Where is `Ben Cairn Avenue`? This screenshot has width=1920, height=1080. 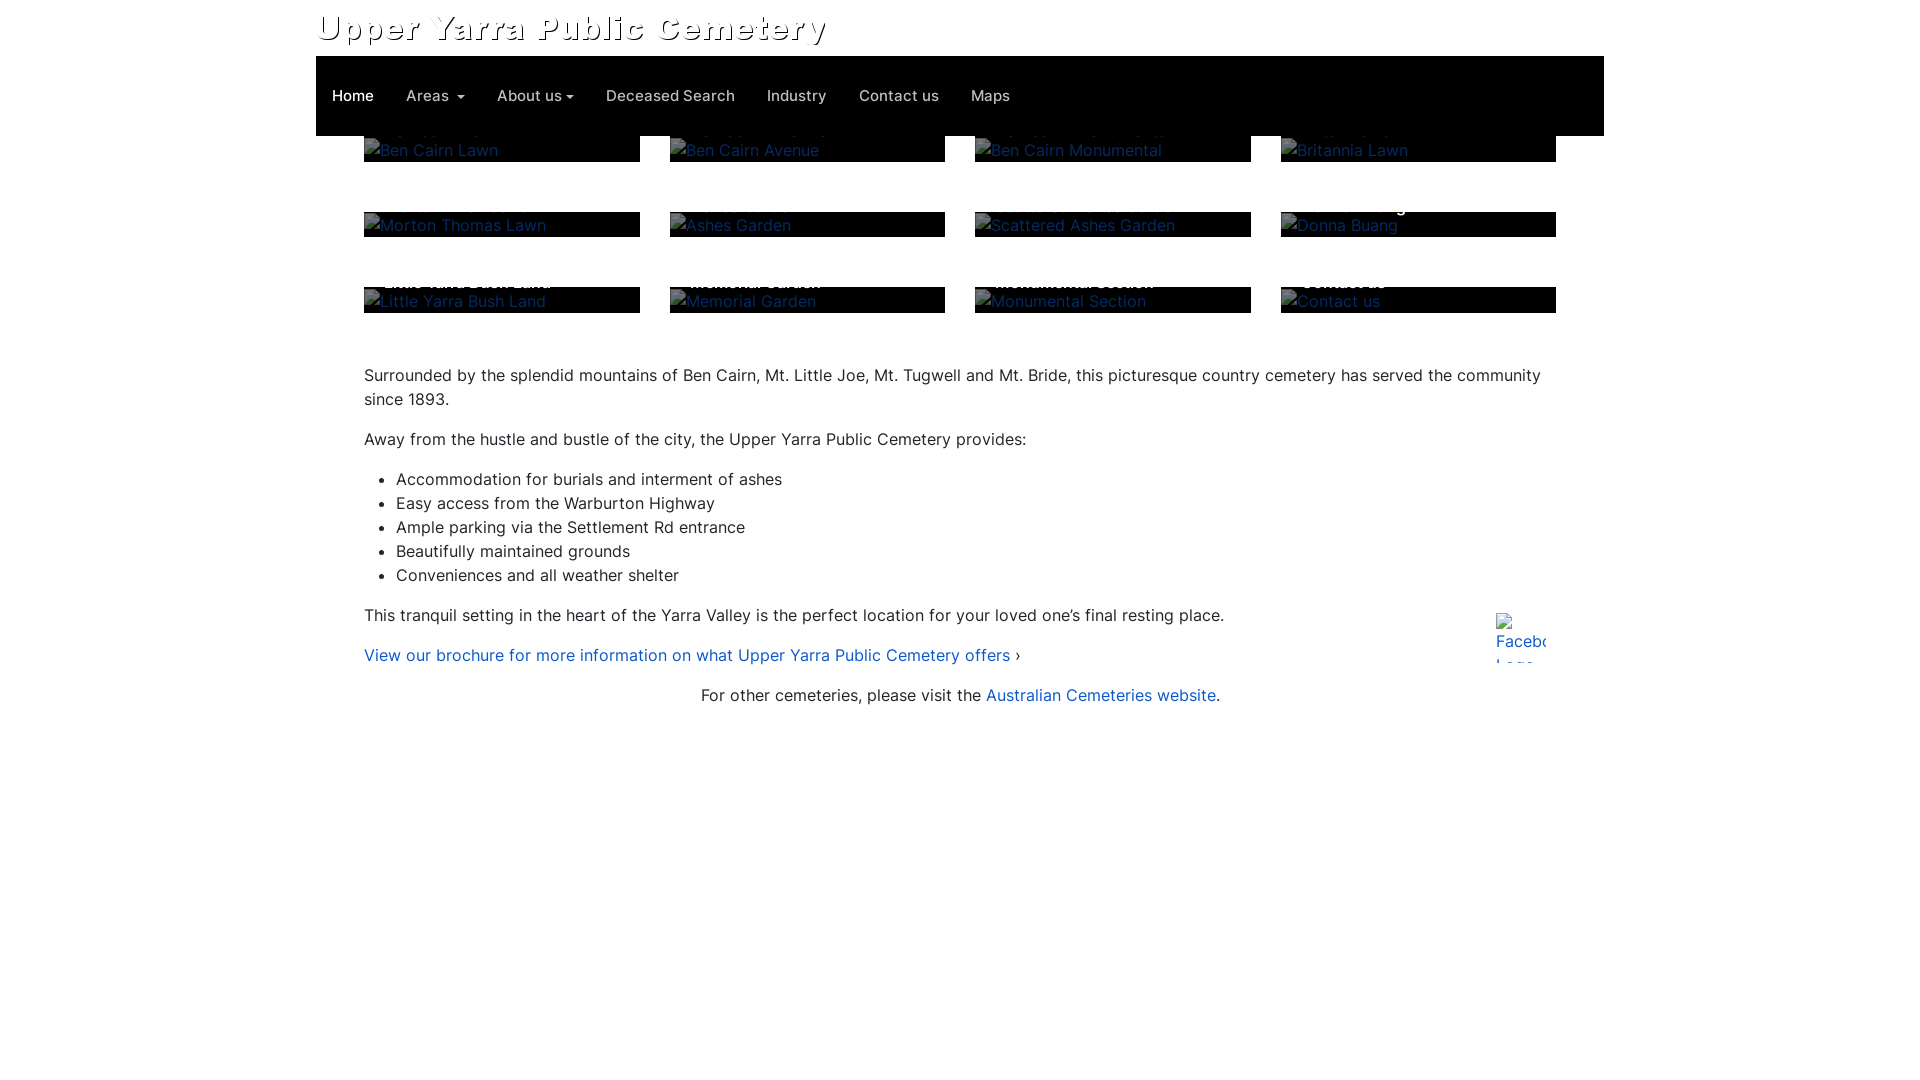 Ben Cairn Avenue is located at coordinates (758, 130).